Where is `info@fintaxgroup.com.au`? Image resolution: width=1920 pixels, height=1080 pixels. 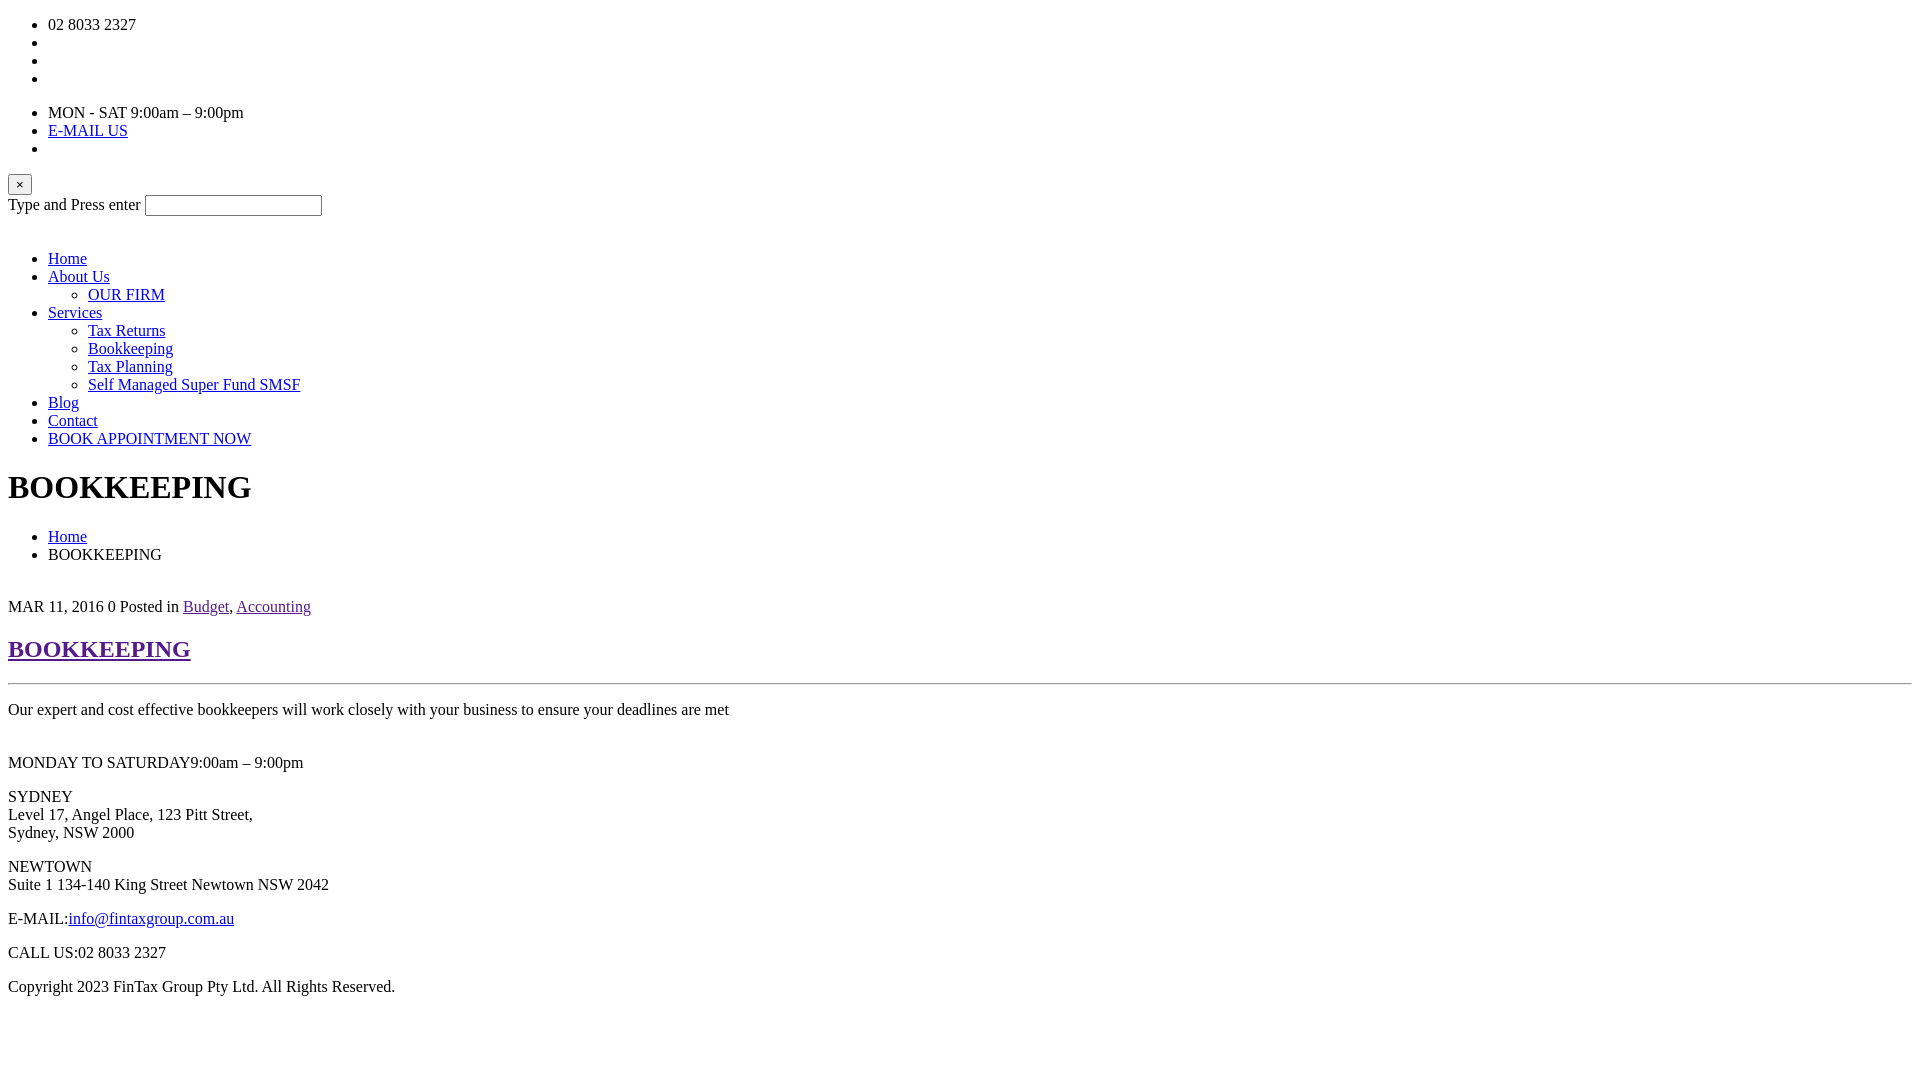 info@fintaxgroup.com.au is located at coordinates (151, 918).